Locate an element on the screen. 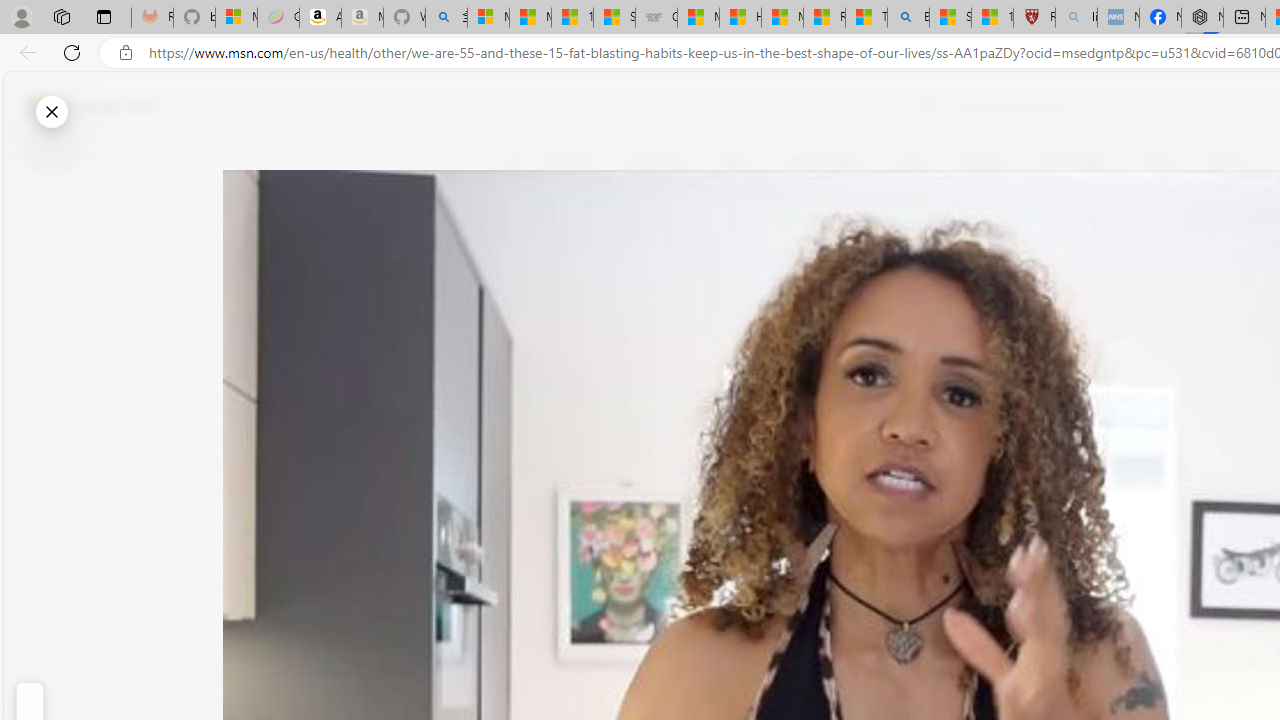 This screenshot has width=1280, height=720. Body Network is located at coordinates (788, 259).